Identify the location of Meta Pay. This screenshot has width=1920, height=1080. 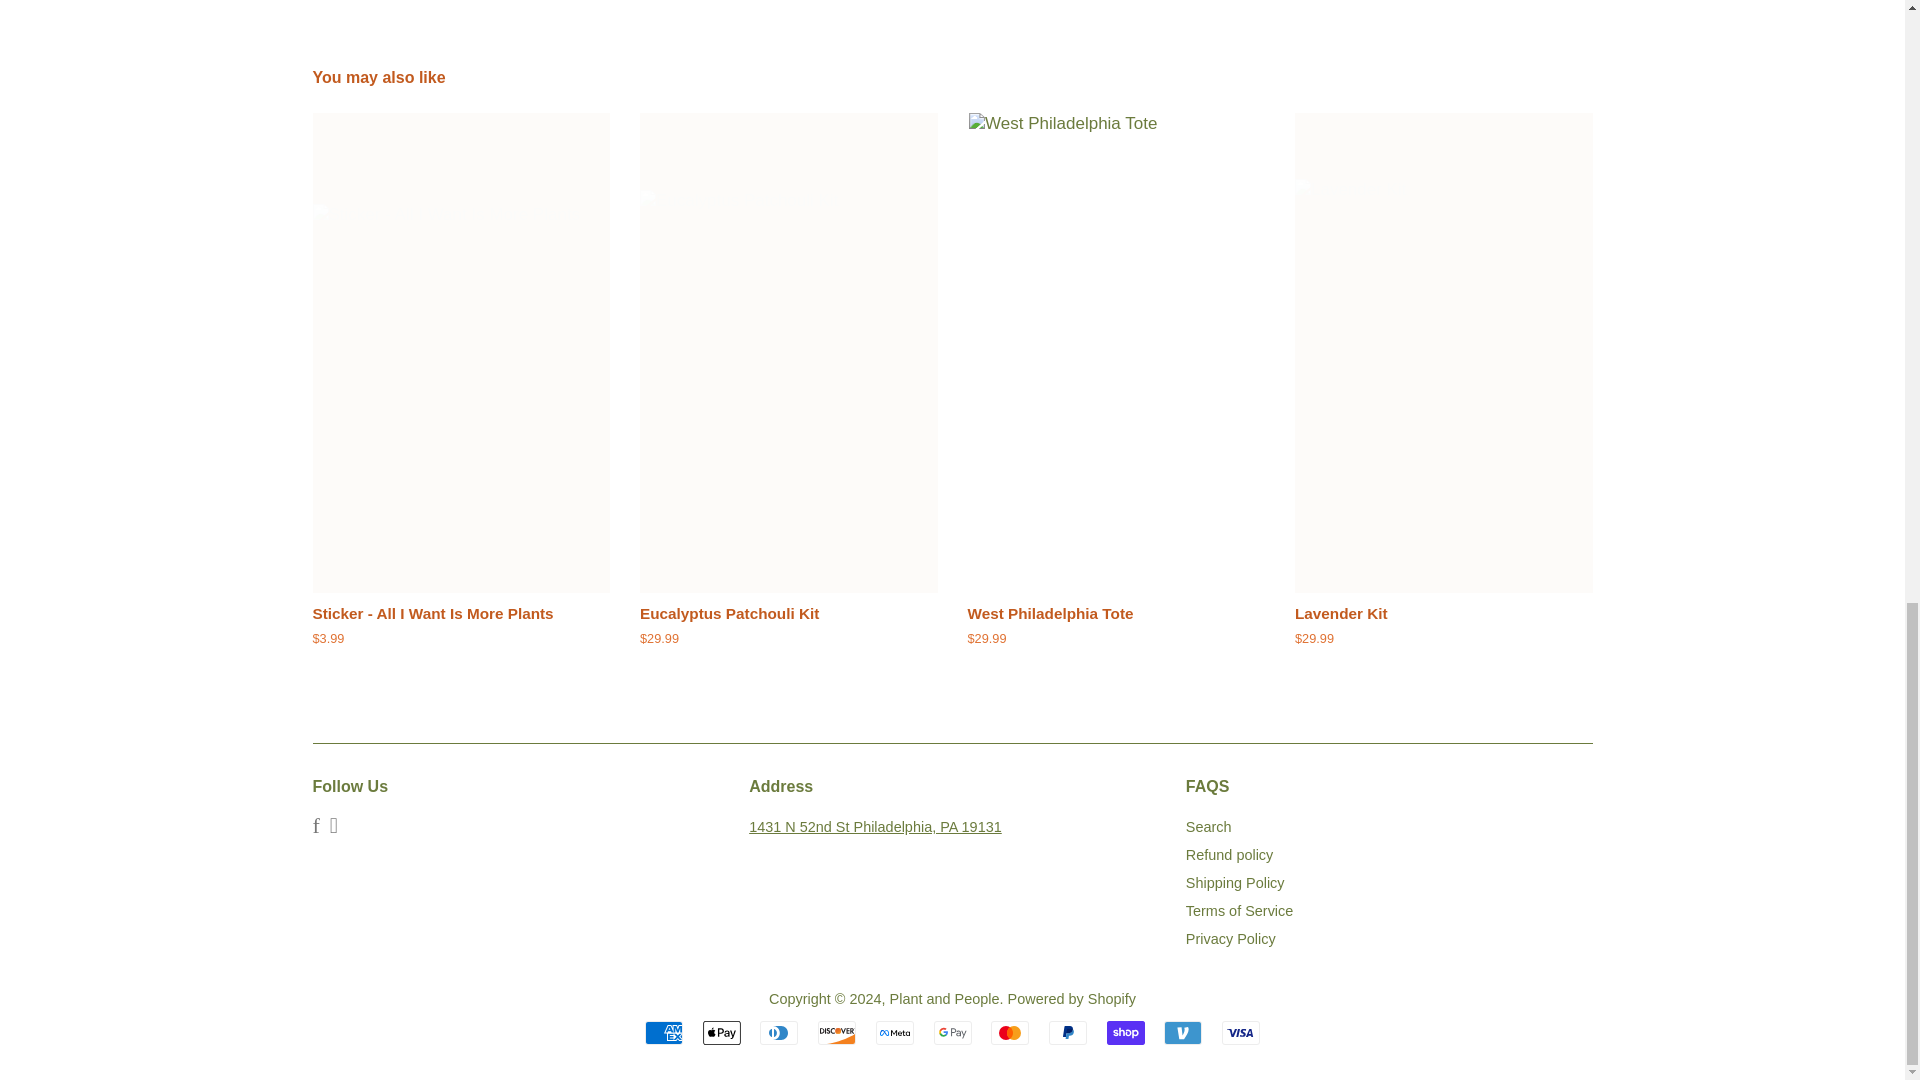
(894, 1032).